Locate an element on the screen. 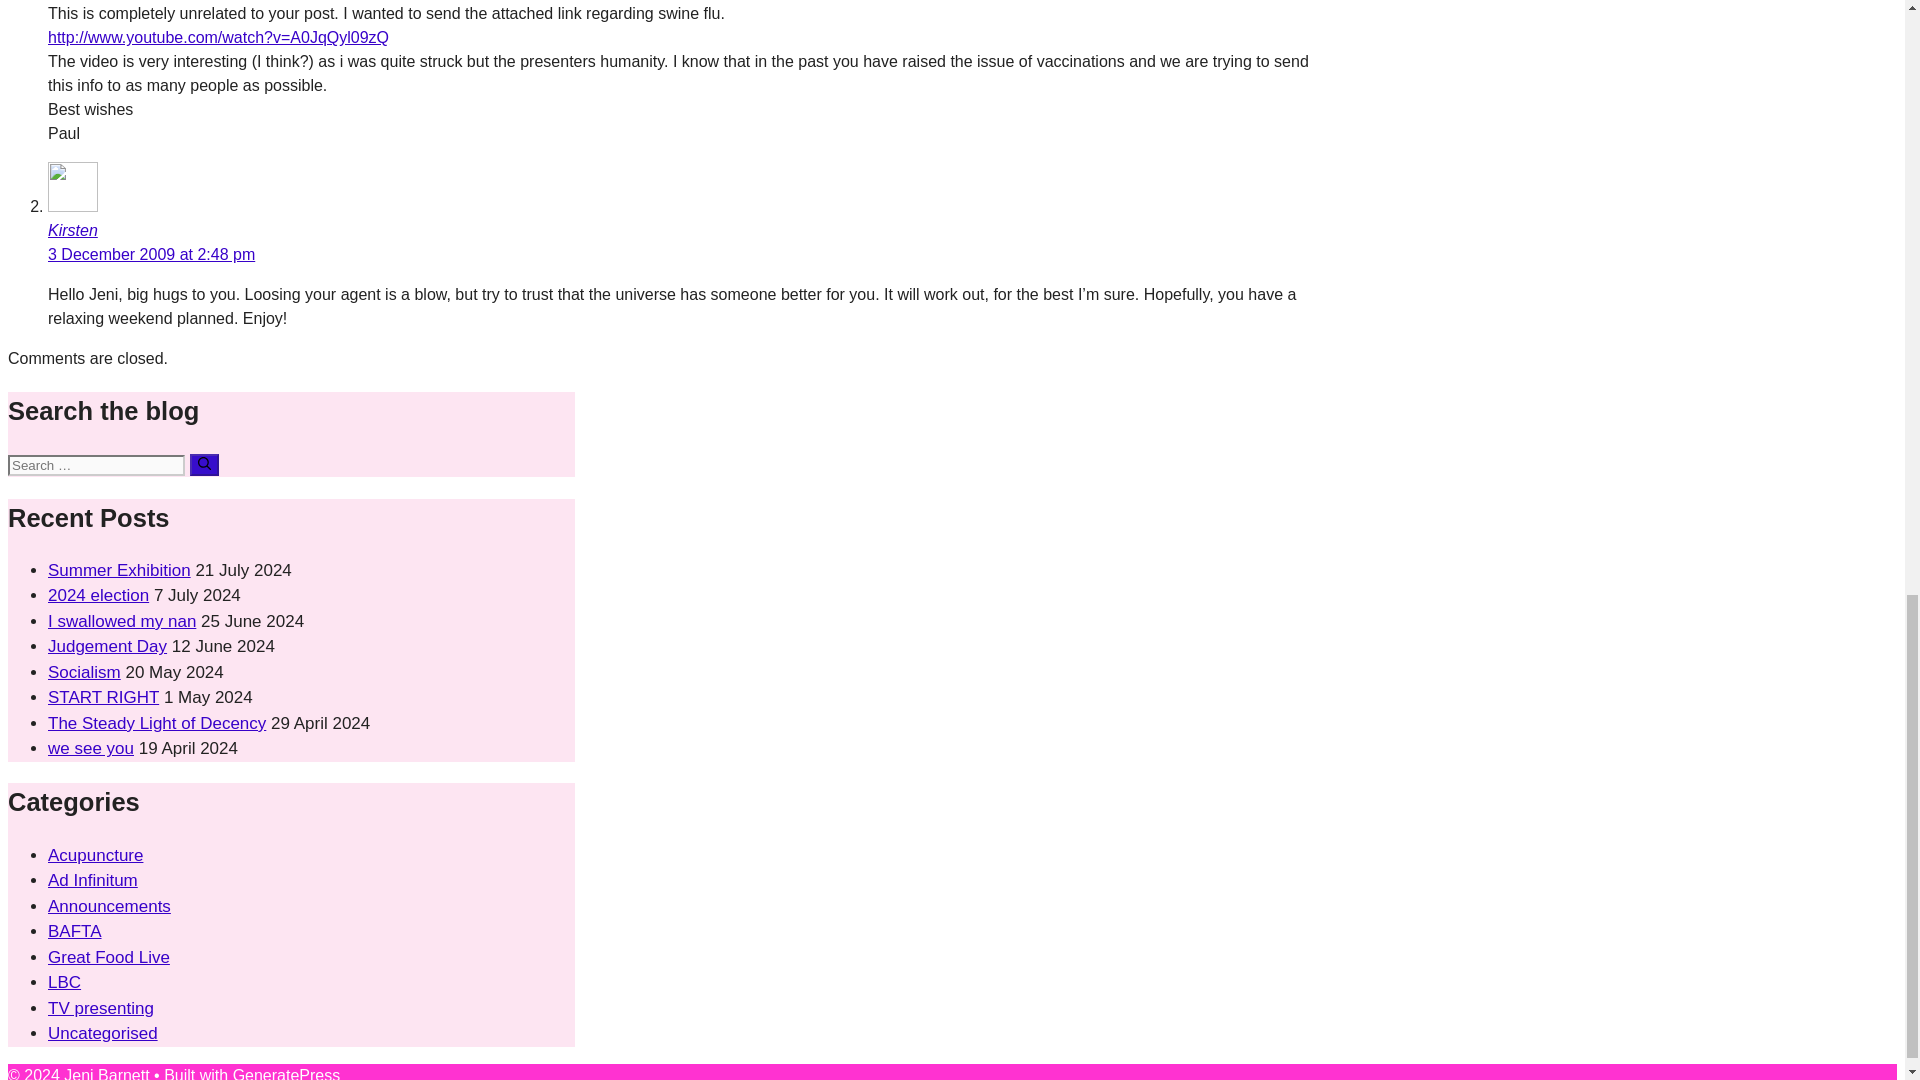 The width and height of the screenshot is (1920, 1080). Judgement Day is located at coordinates (108, 646).